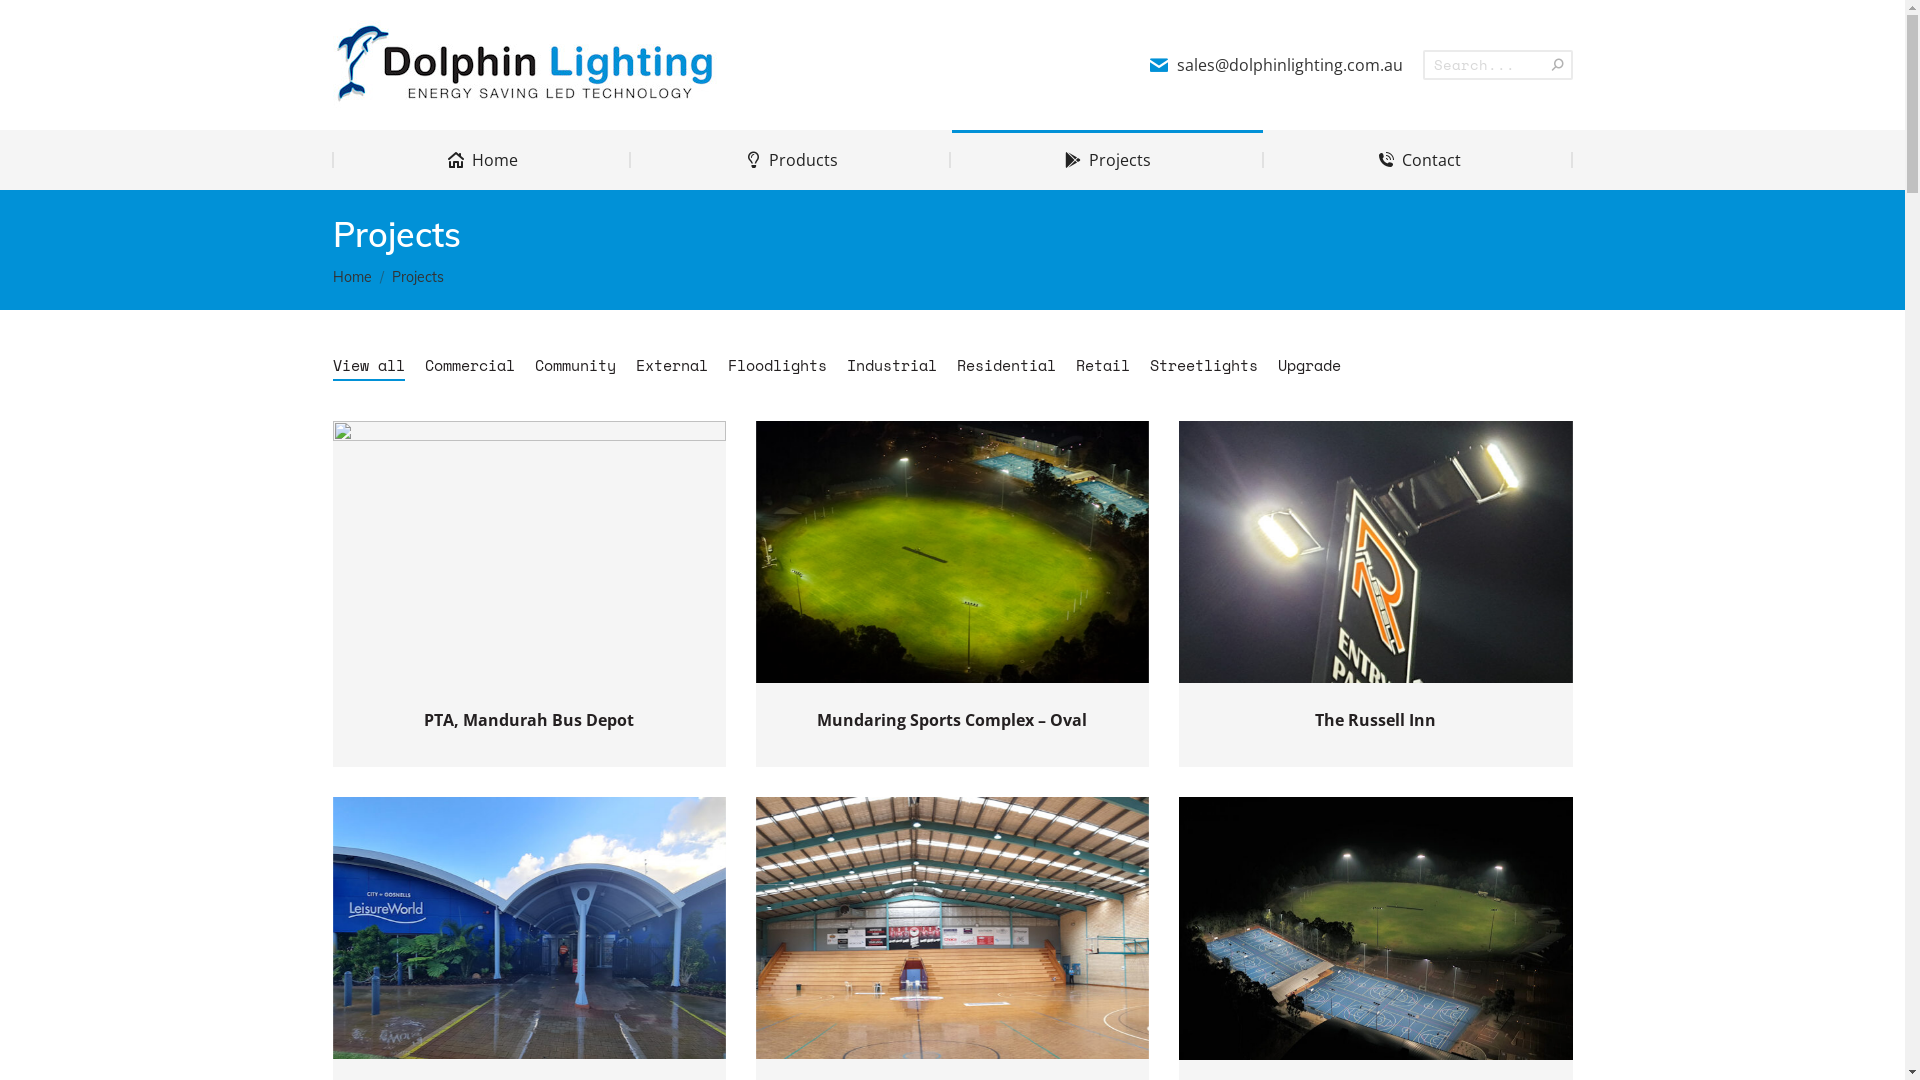 This screenshot has width=1920, height=1080. Describe the element at coordinates (1276, 65) in the screenshot. I see `sales@dolphinlighting.com.au` at that location.